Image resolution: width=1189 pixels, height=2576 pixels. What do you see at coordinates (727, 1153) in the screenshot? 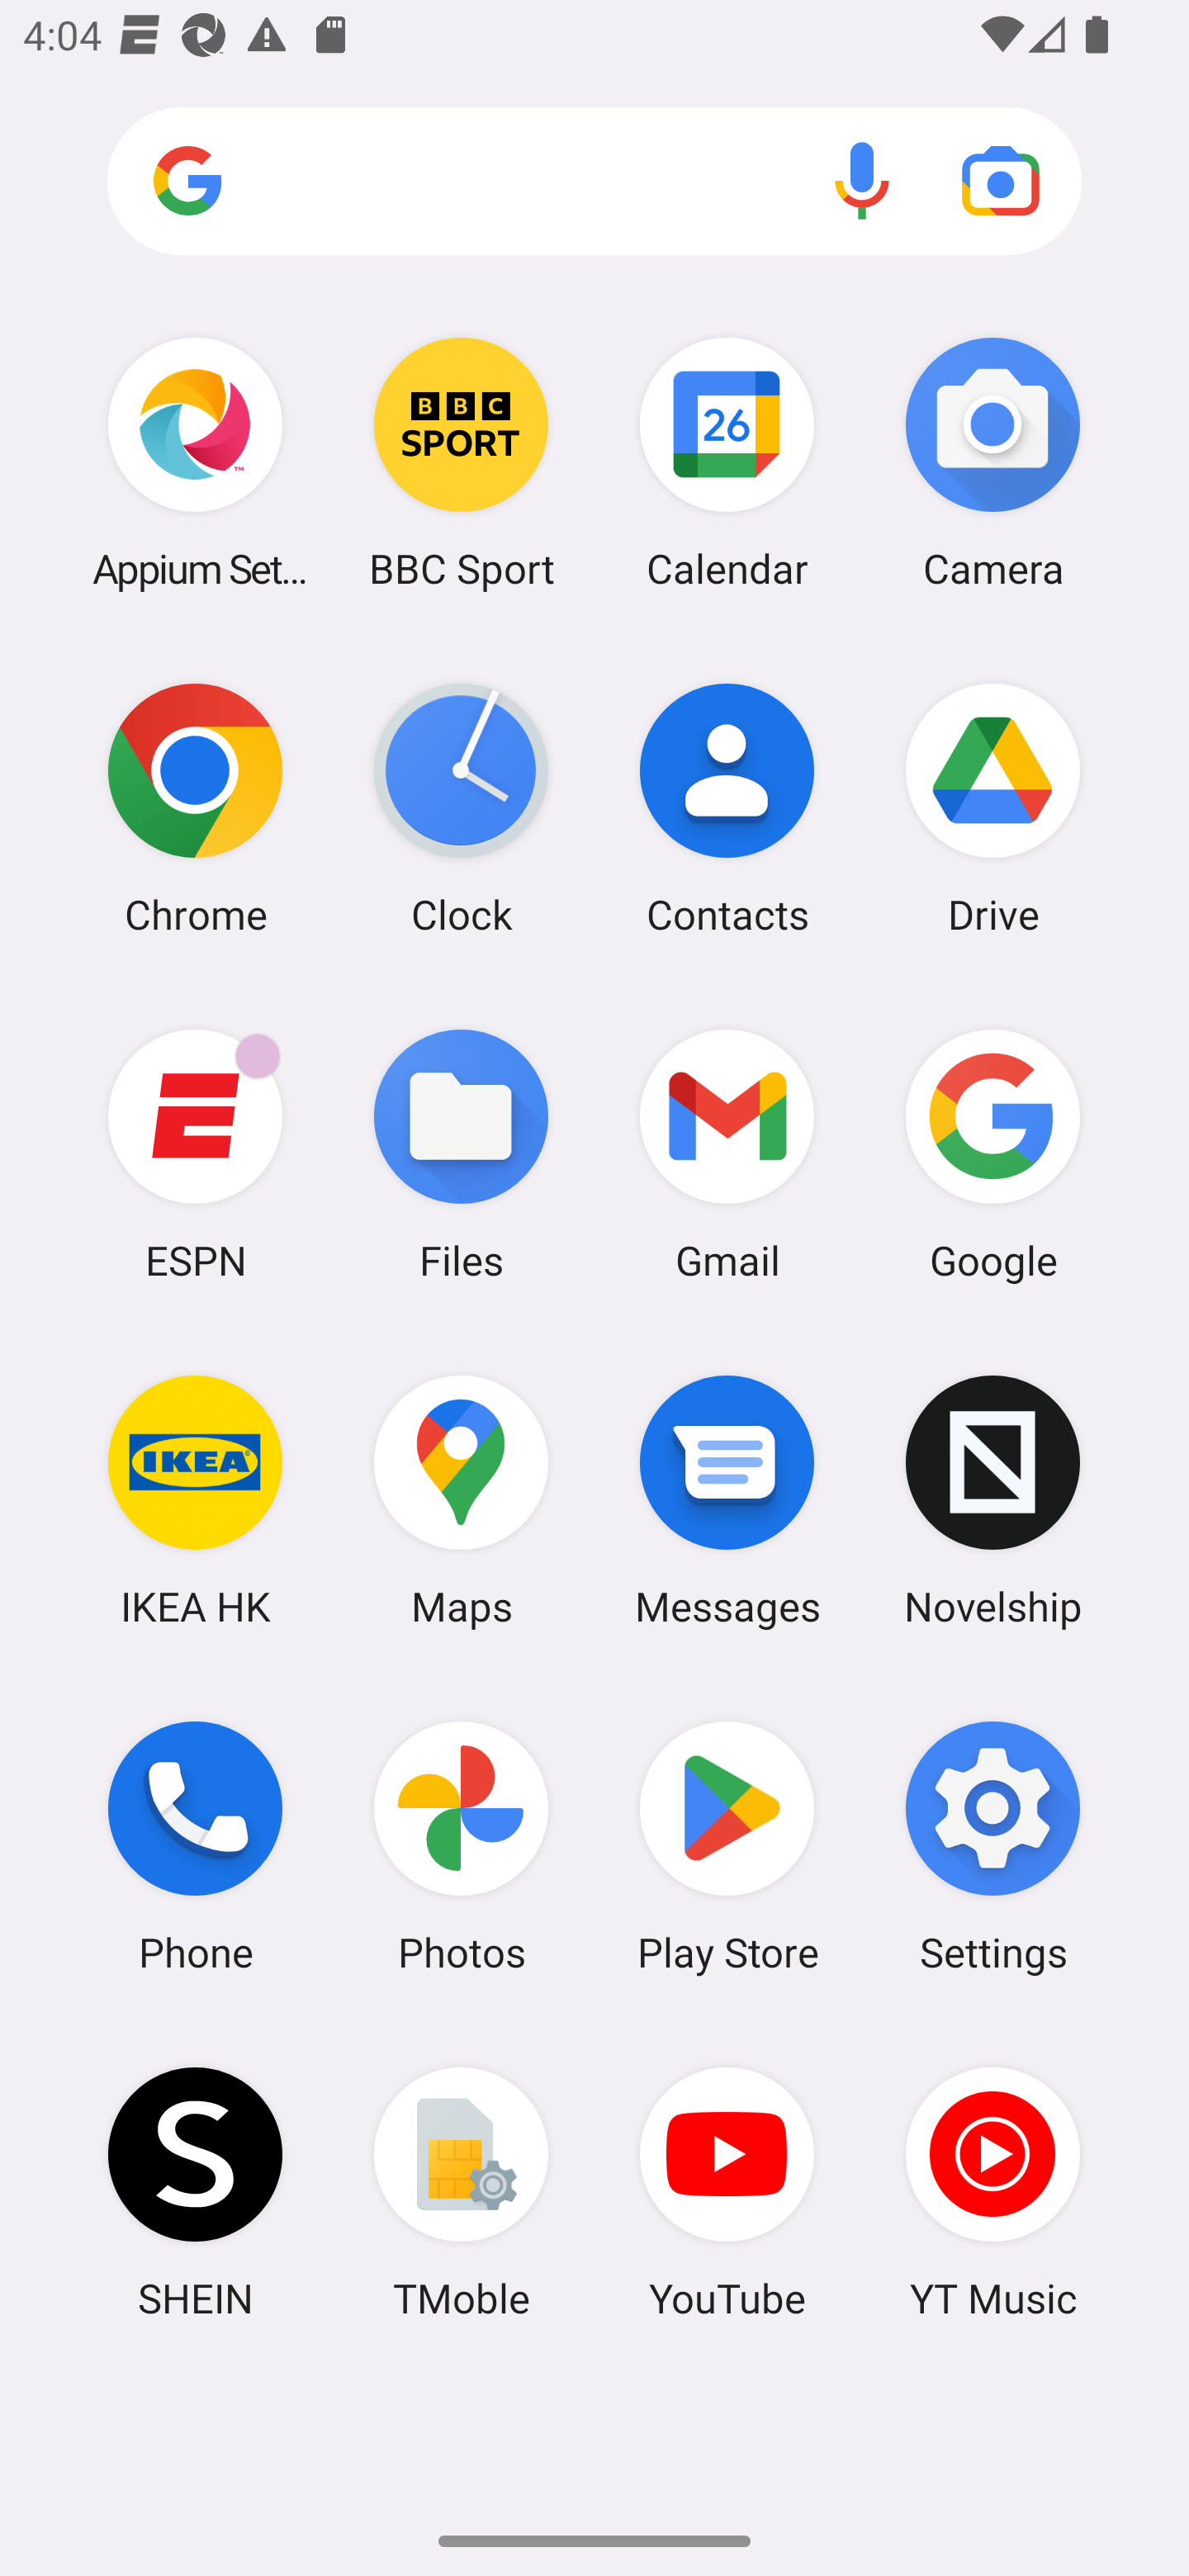
I see `Gmail` at bounding box center [727, 1153].